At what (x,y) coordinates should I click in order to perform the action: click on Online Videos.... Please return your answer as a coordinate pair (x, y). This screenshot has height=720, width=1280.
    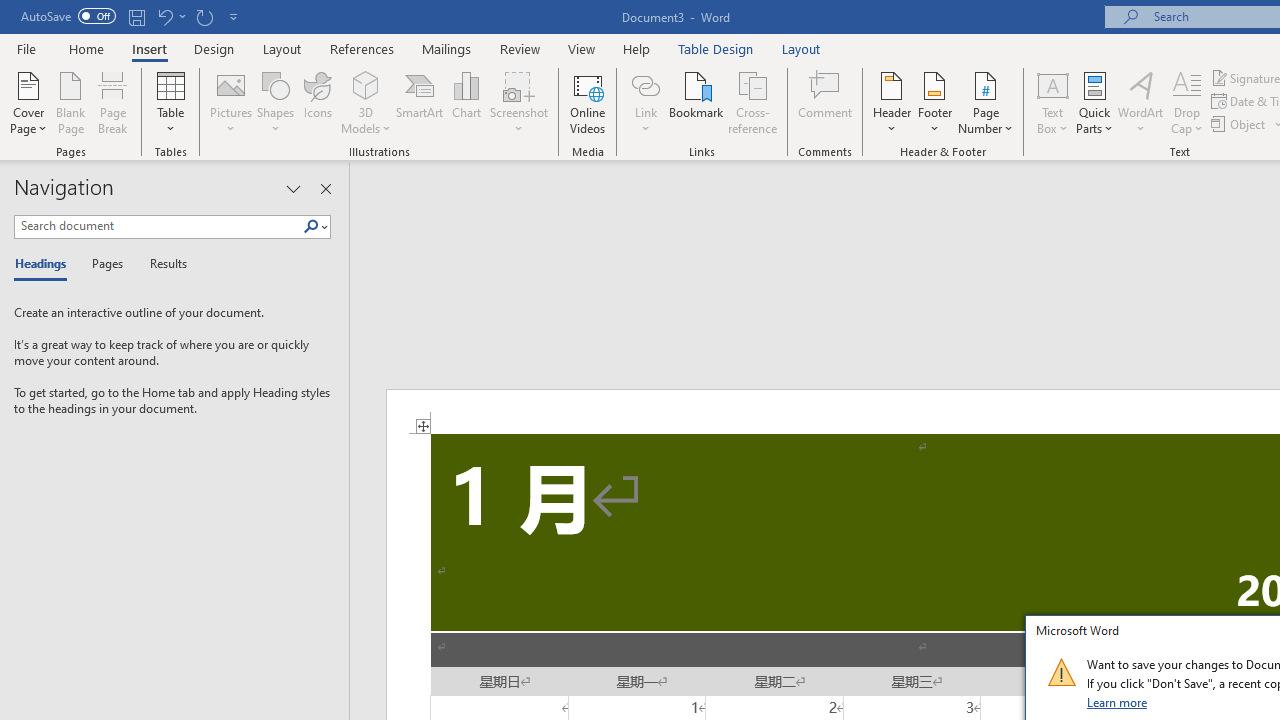
    Looking at the image, I should click on (588, 102).